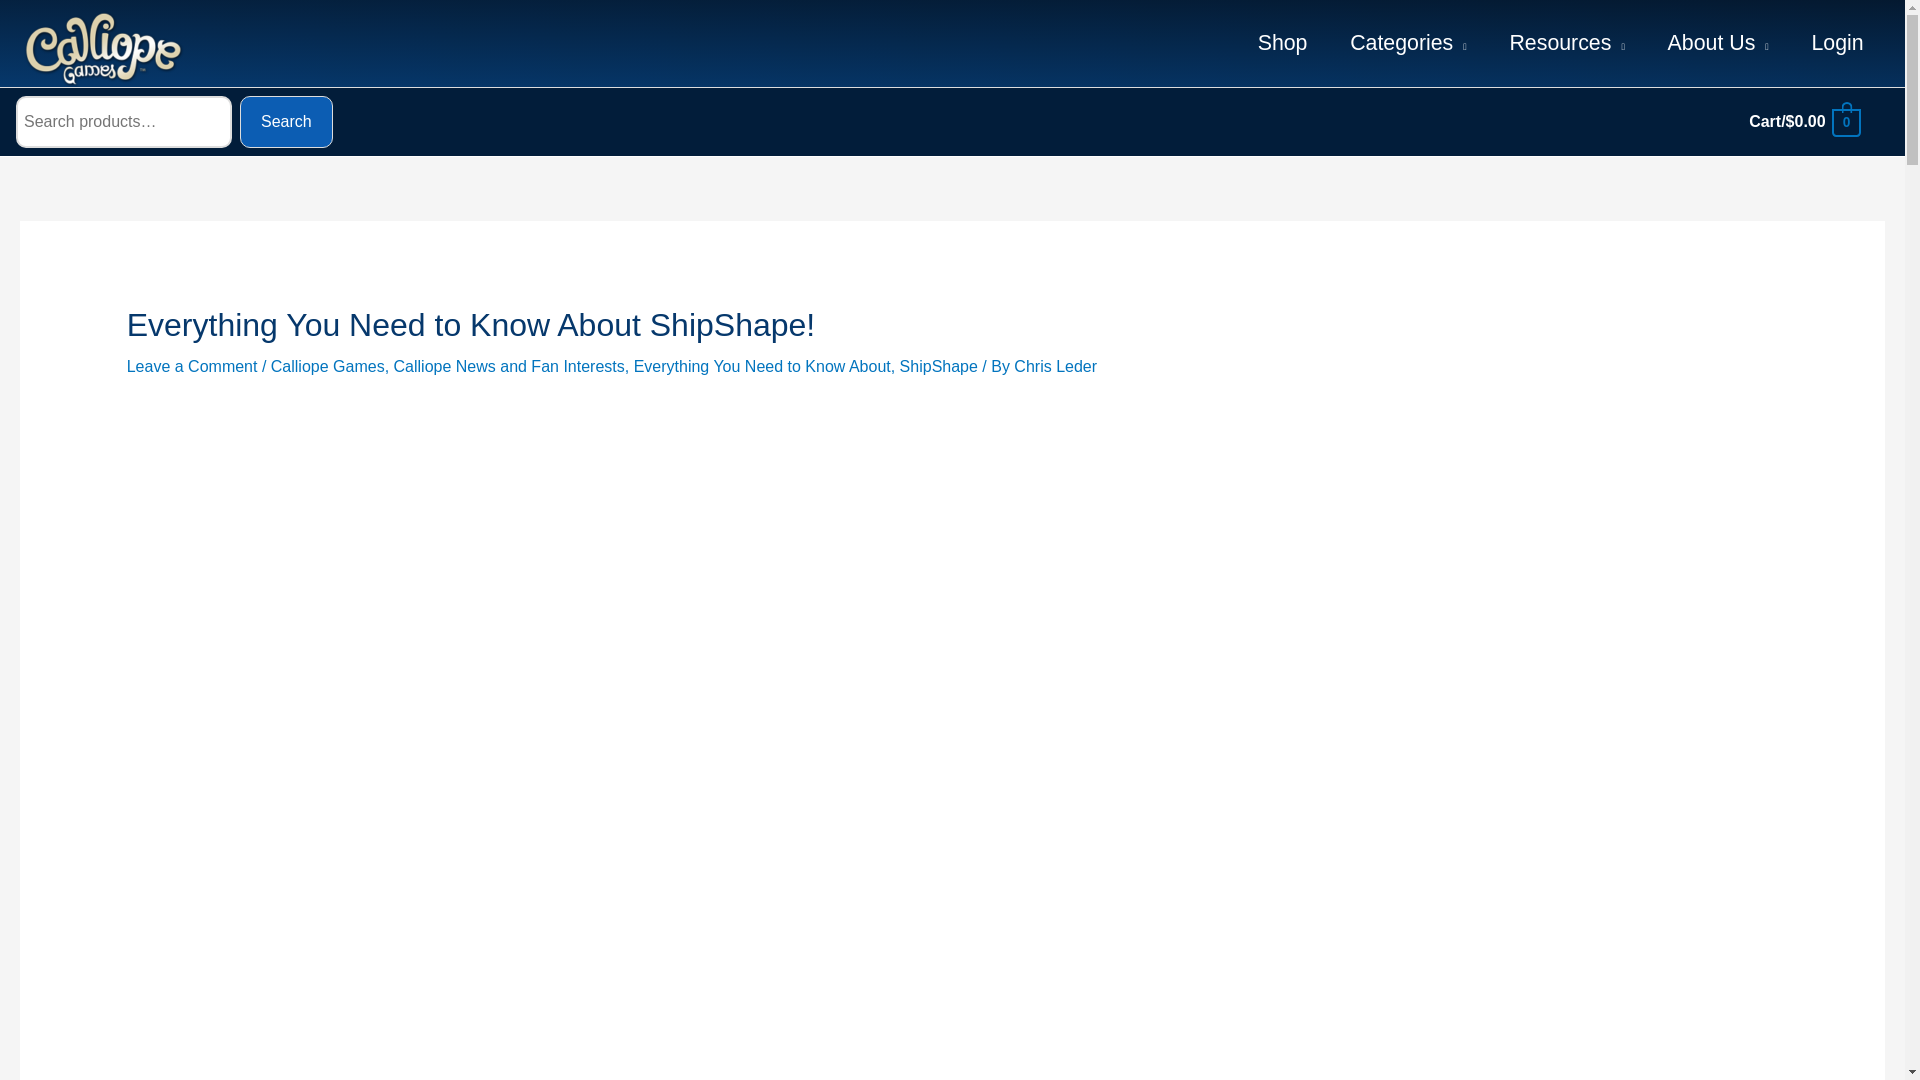 The image size is (1920, 1080). Describe the element at coordinates (192, 366) in the screenshot. I see `Leave a Comment` at that location.